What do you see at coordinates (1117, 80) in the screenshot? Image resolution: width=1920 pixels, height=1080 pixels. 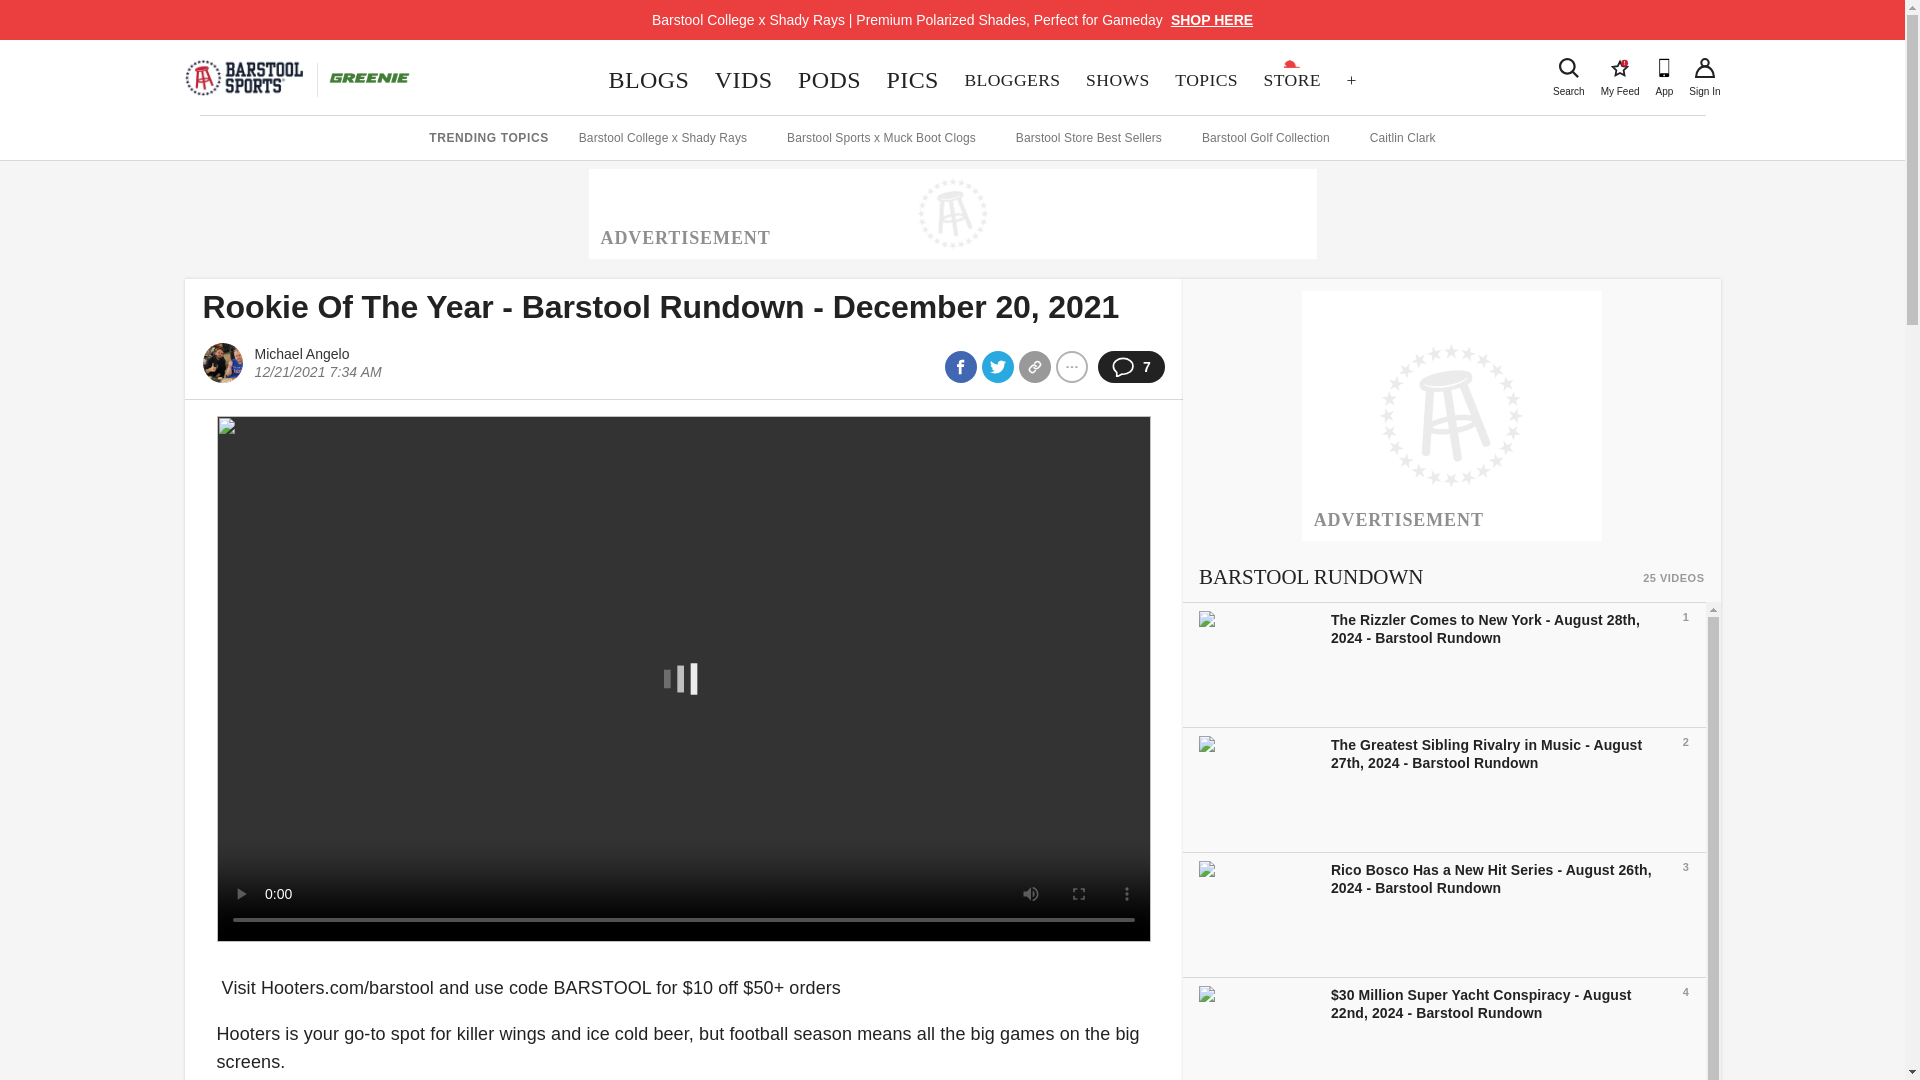 I see `SHOWS` at bounding box center [1117, 80].